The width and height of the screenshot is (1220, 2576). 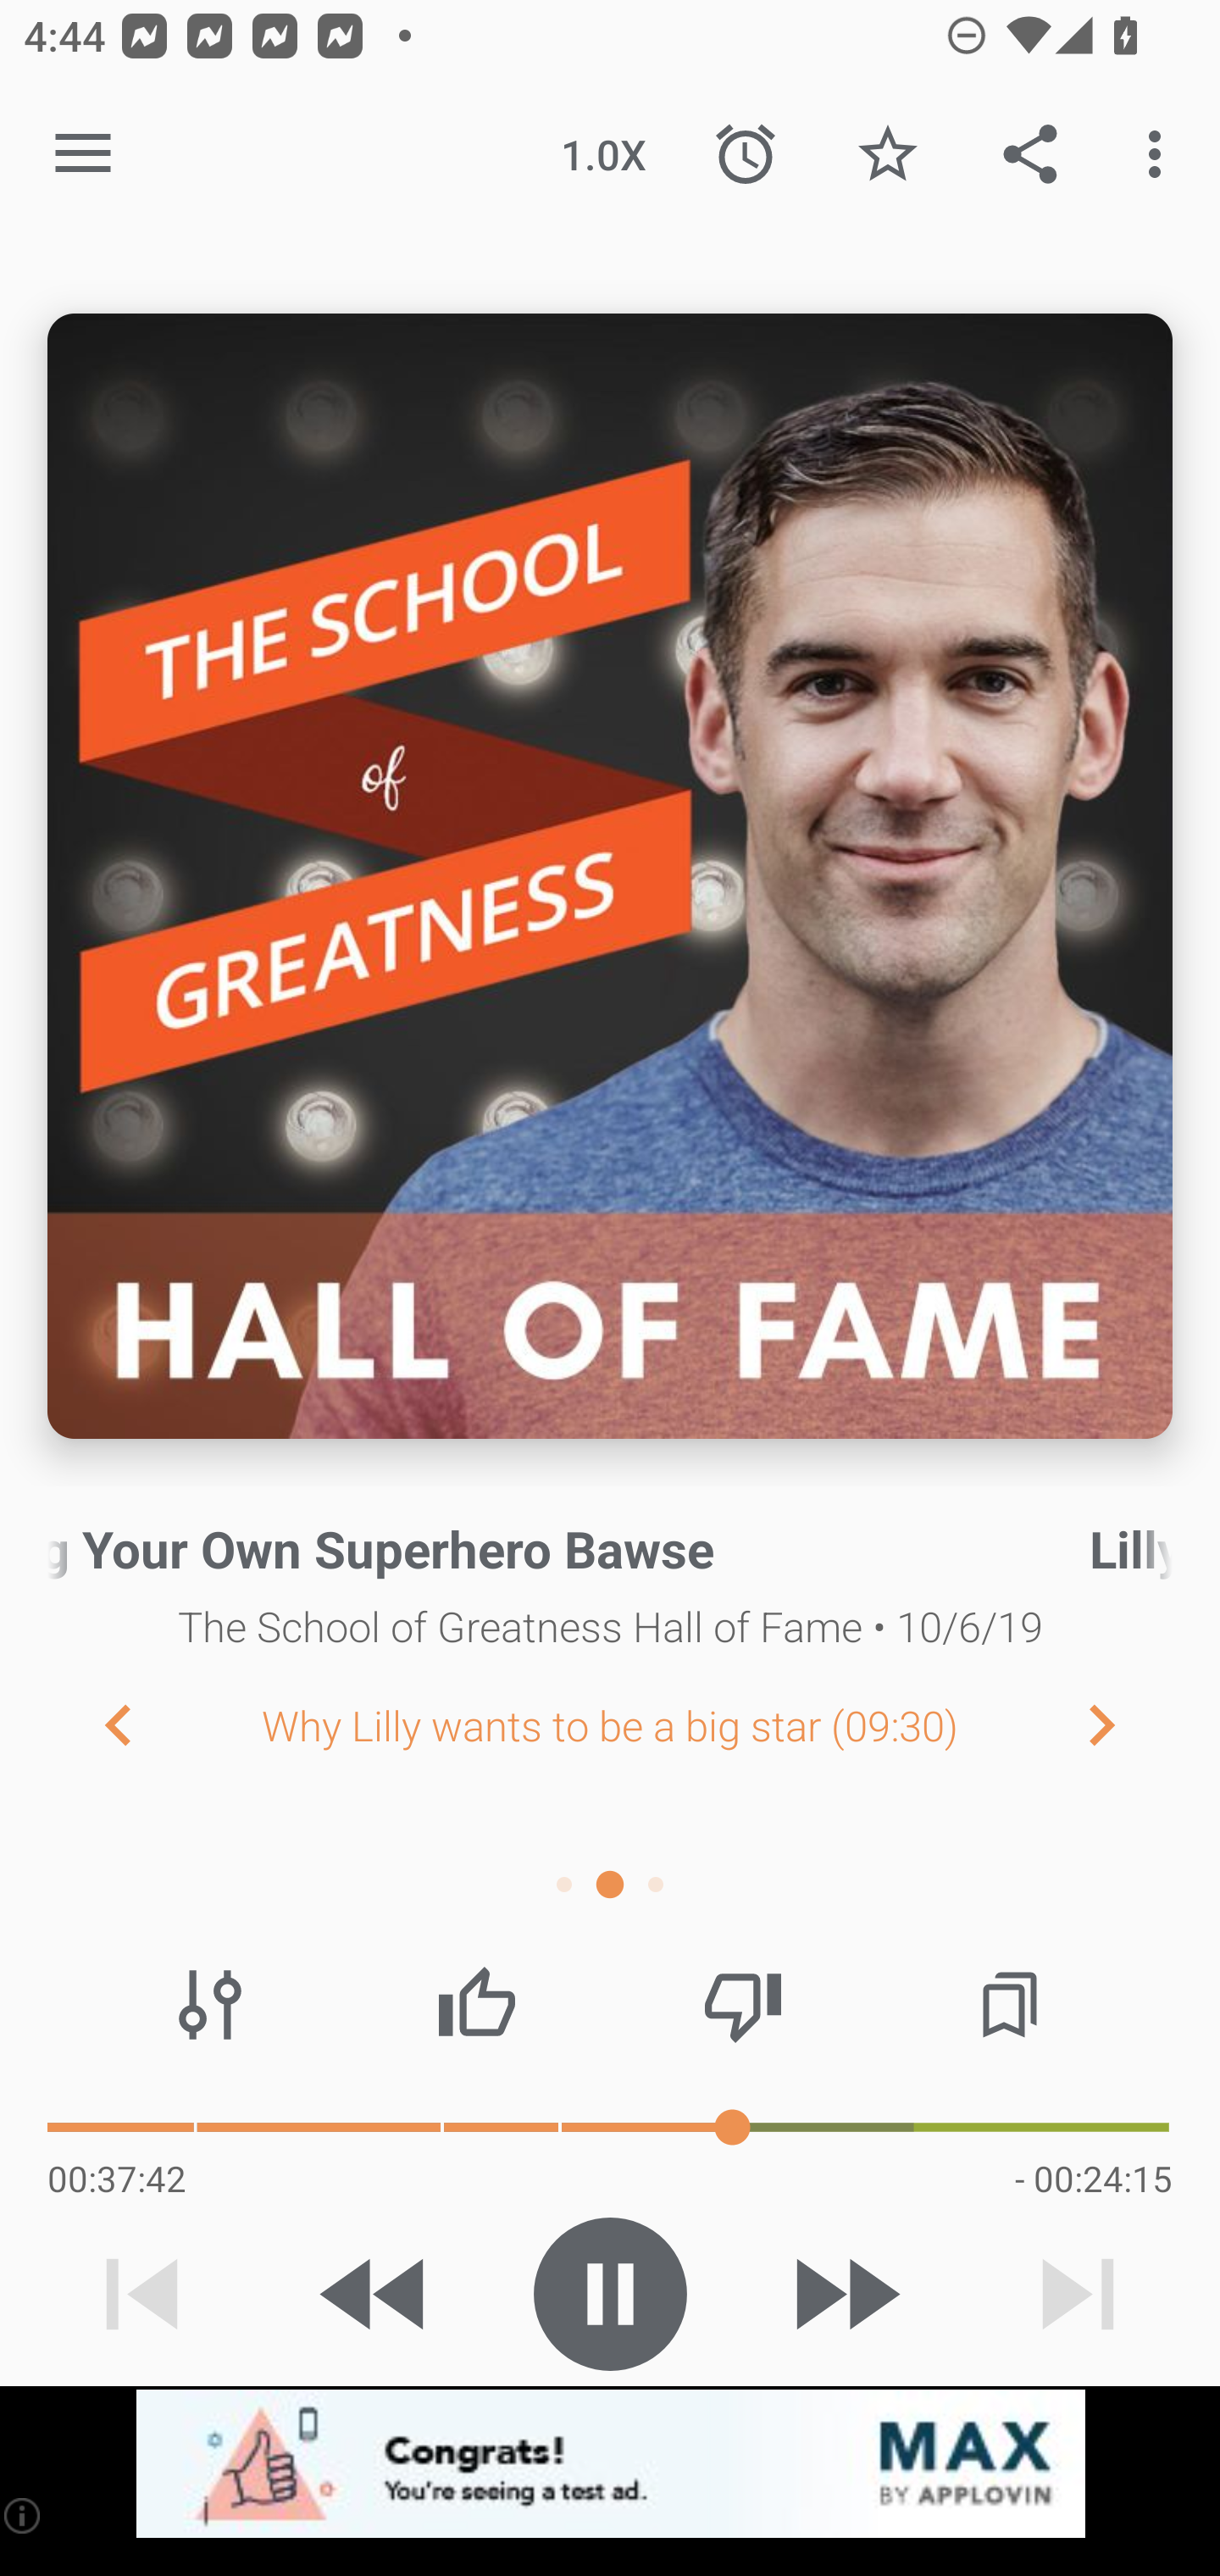 What do you see at coordinates (142, 2294) in the screenshot?
I see `Previous track` at bounding box center [142, 2294].